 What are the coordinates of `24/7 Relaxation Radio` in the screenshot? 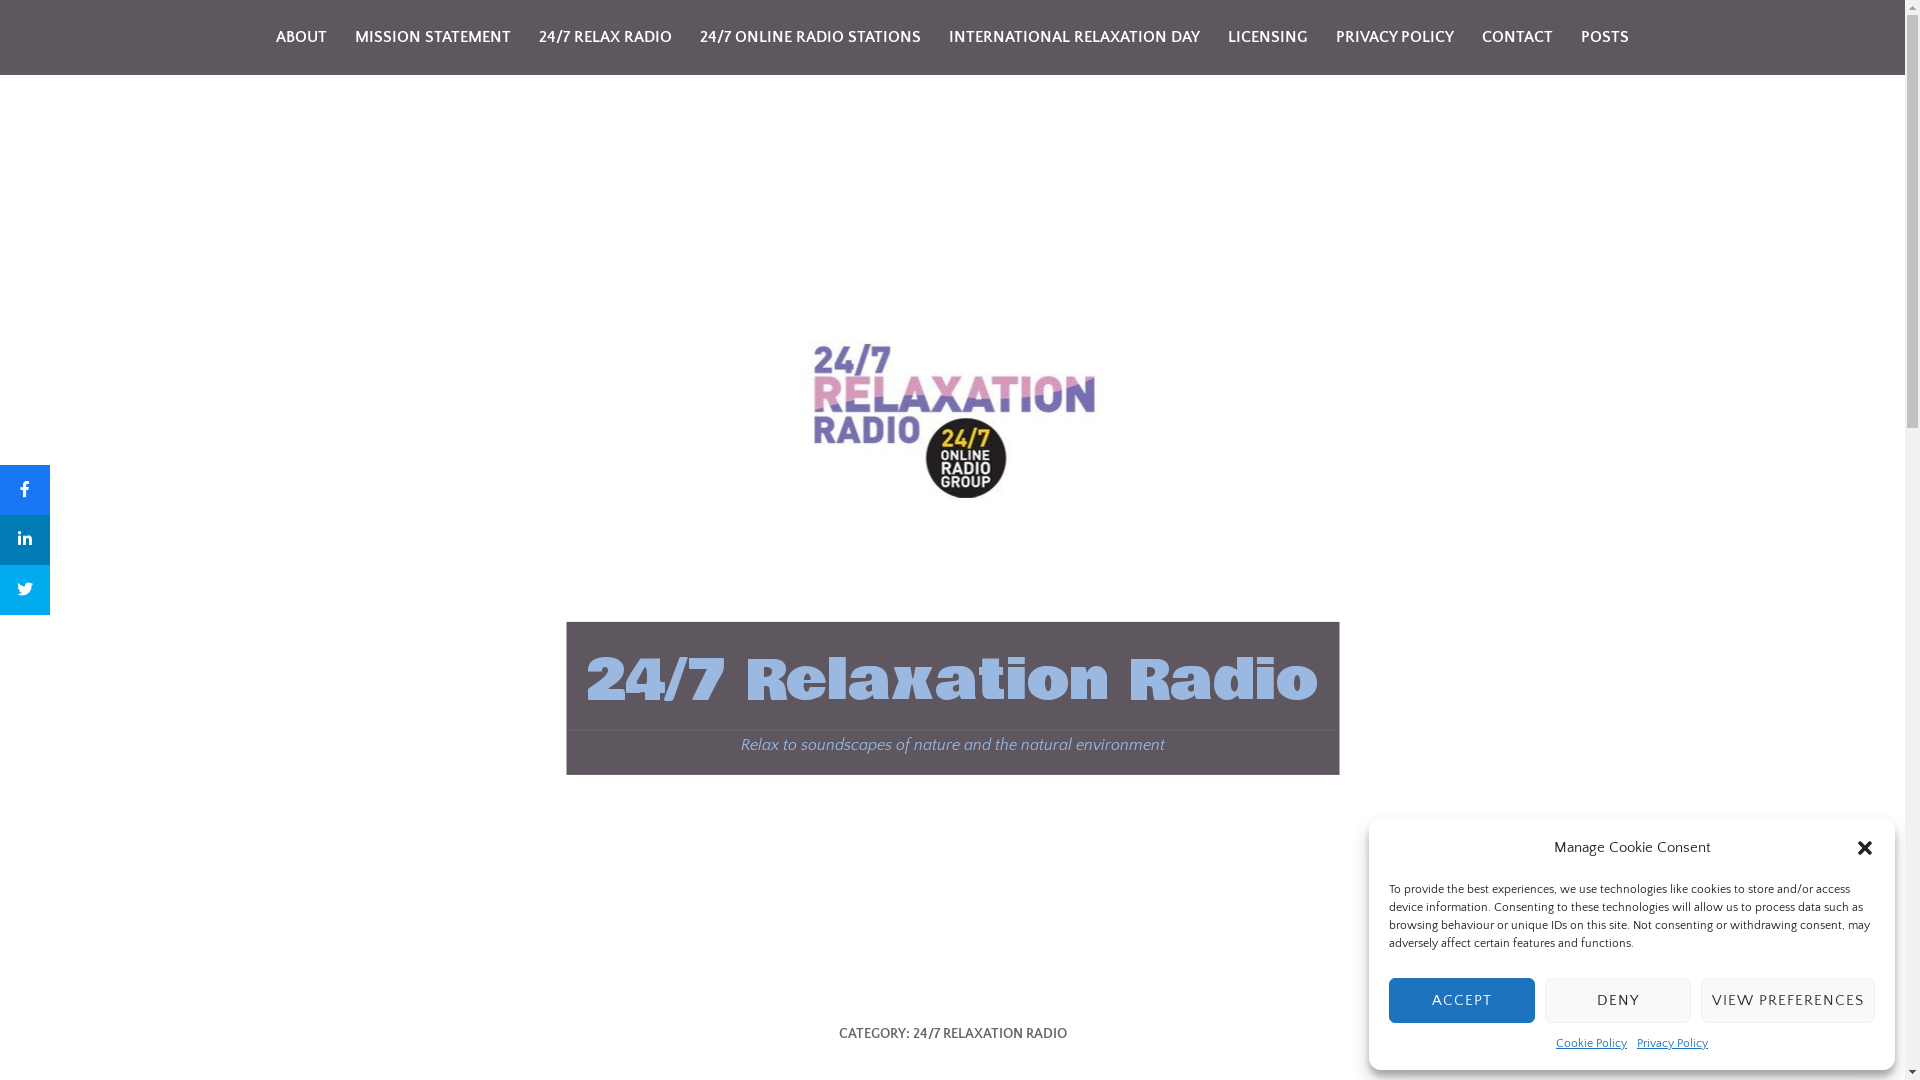 It's located at (952, 681).